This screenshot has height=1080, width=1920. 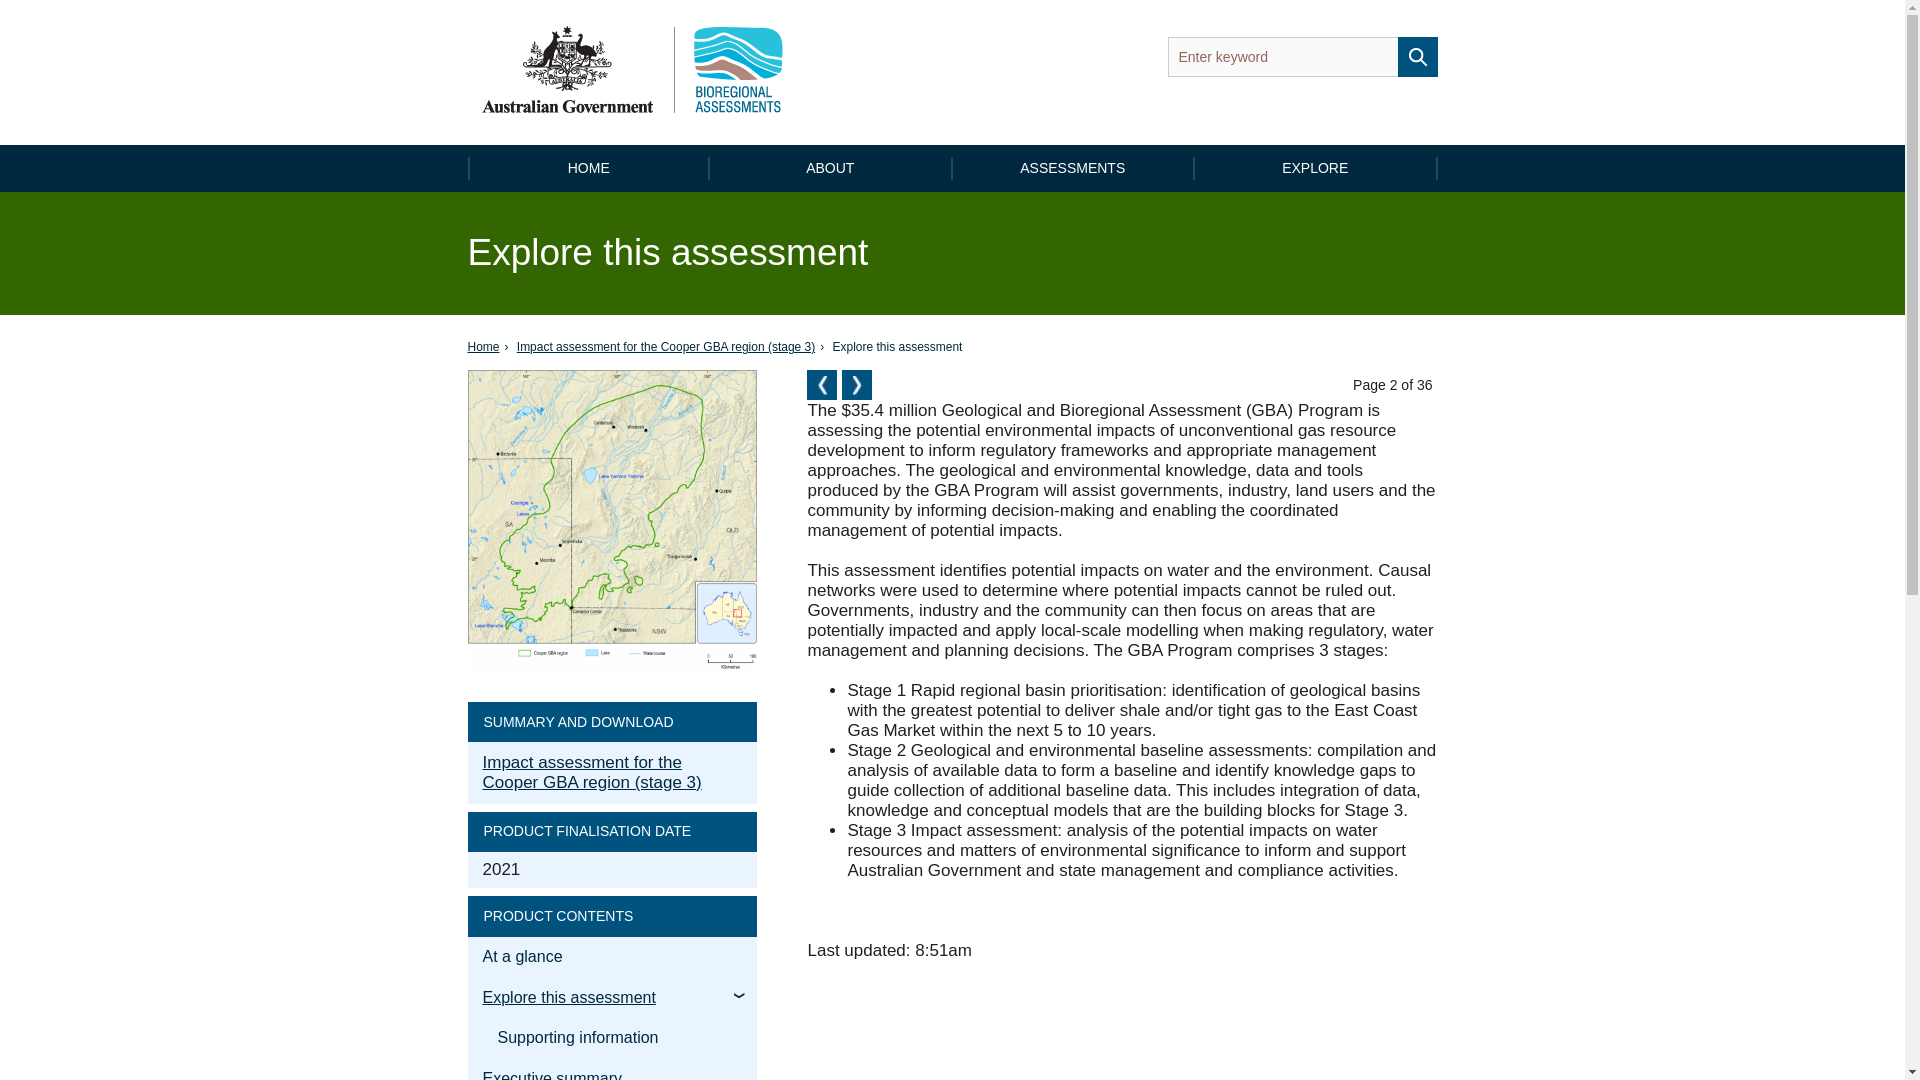 I want to click on ABOUT, so click(x=831, y=168).